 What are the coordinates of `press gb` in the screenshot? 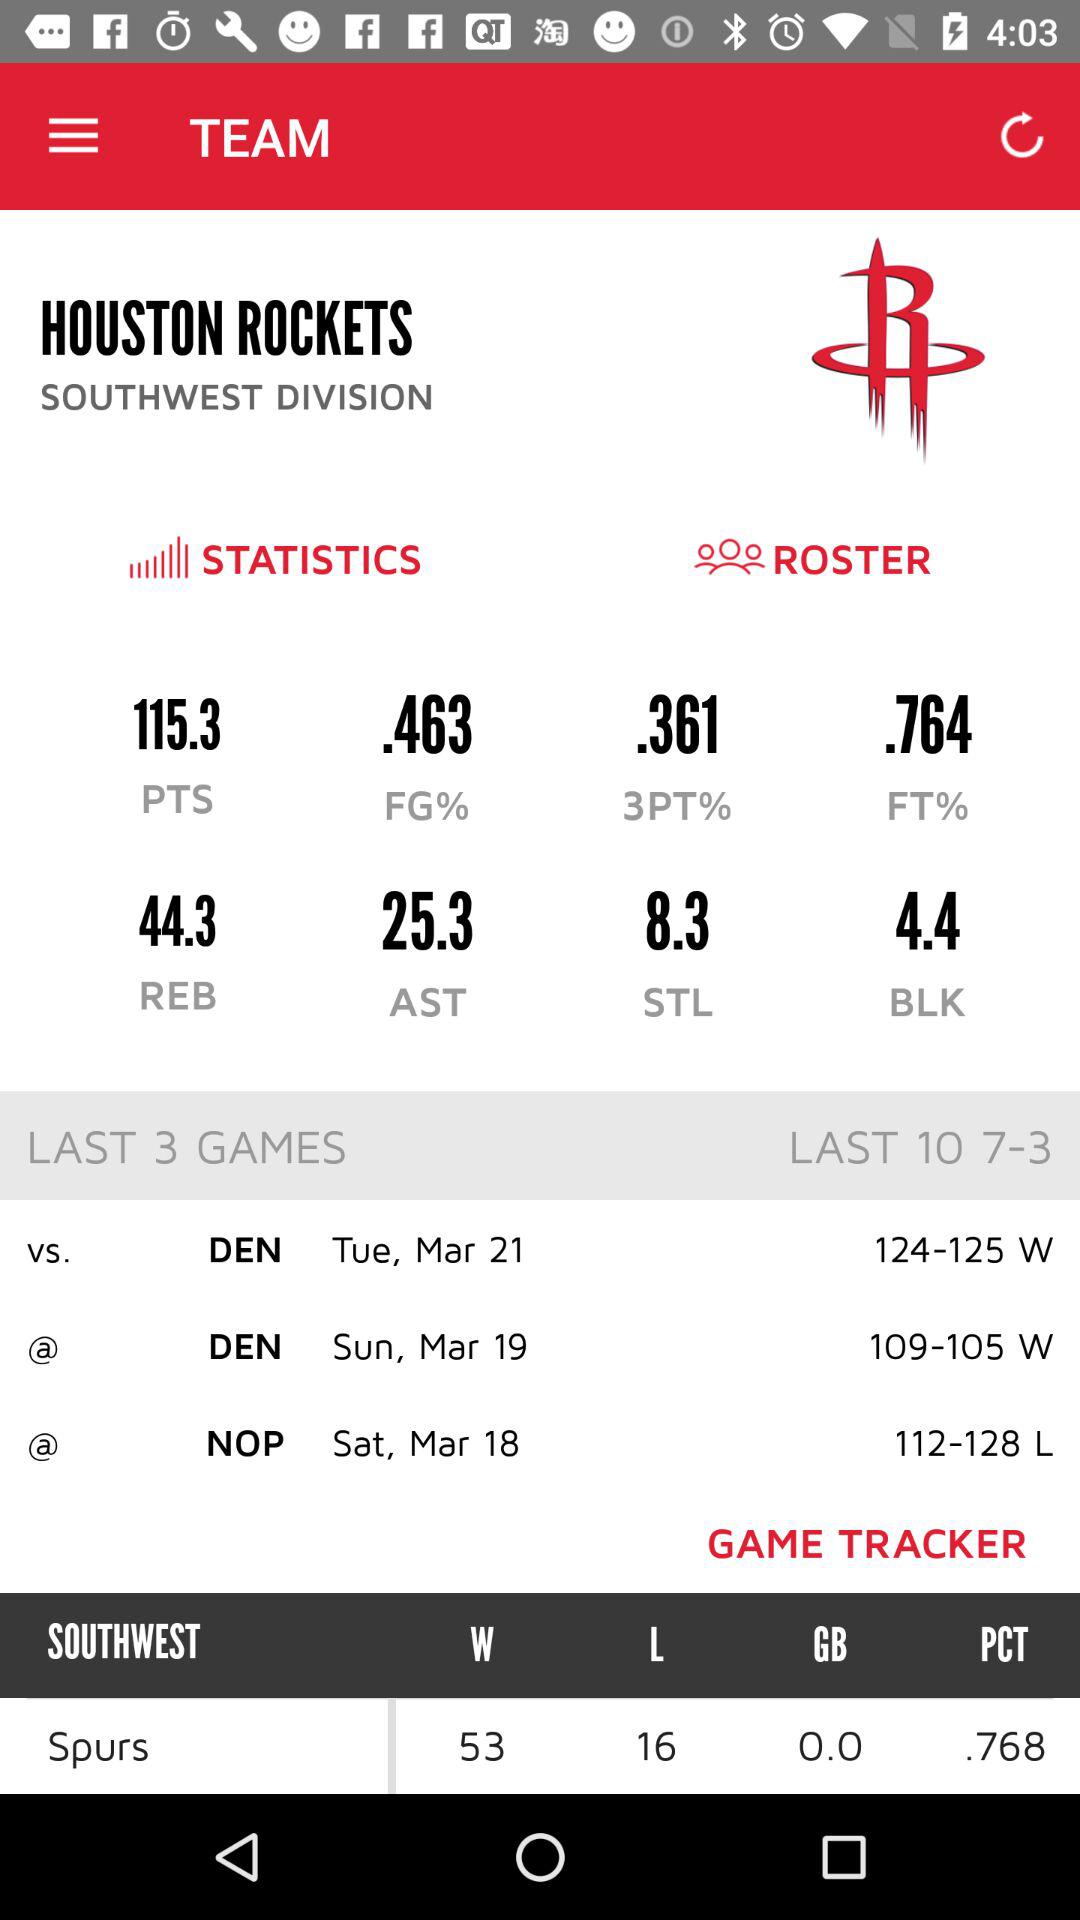 It's located at (830, 1644).